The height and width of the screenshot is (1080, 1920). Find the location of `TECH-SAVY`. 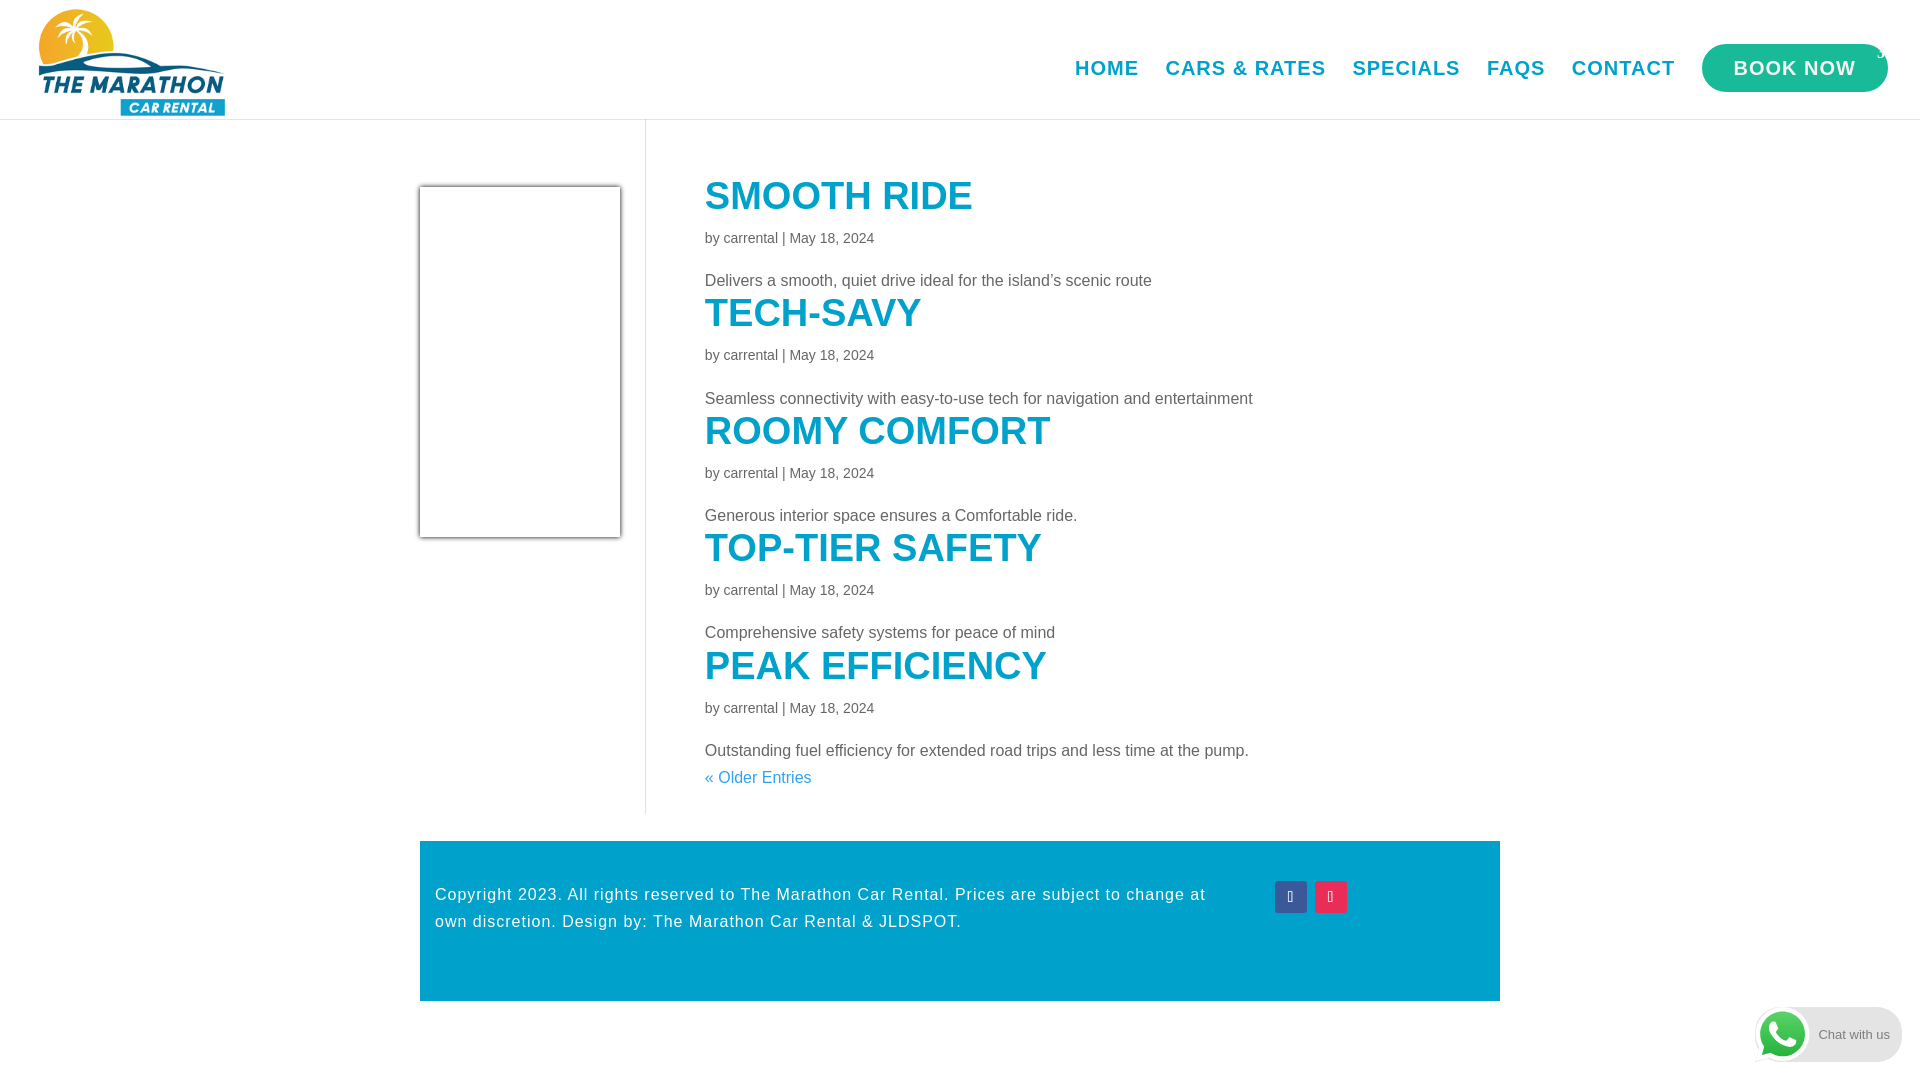

TECH-SAVY is located at coordinates (812, 312).